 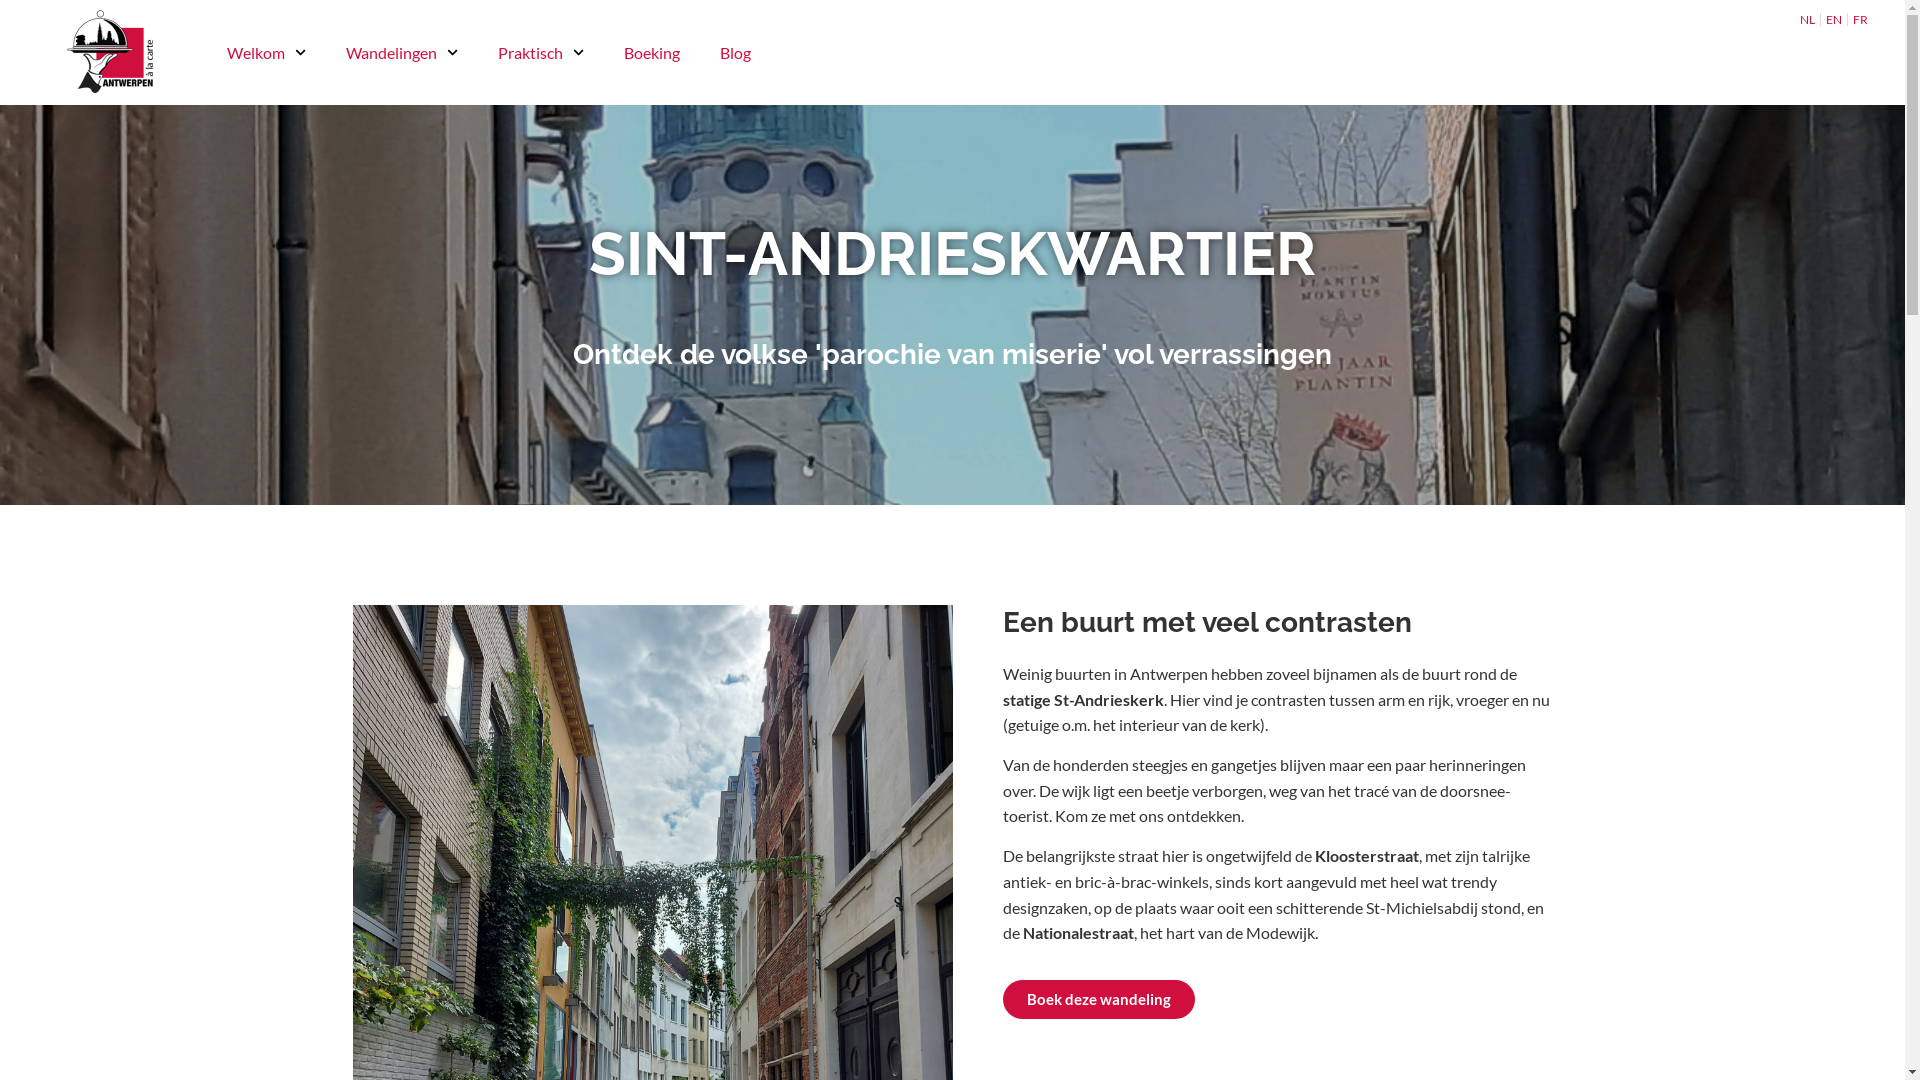 I want to click on Praktisch, so click(x=541, y=53).